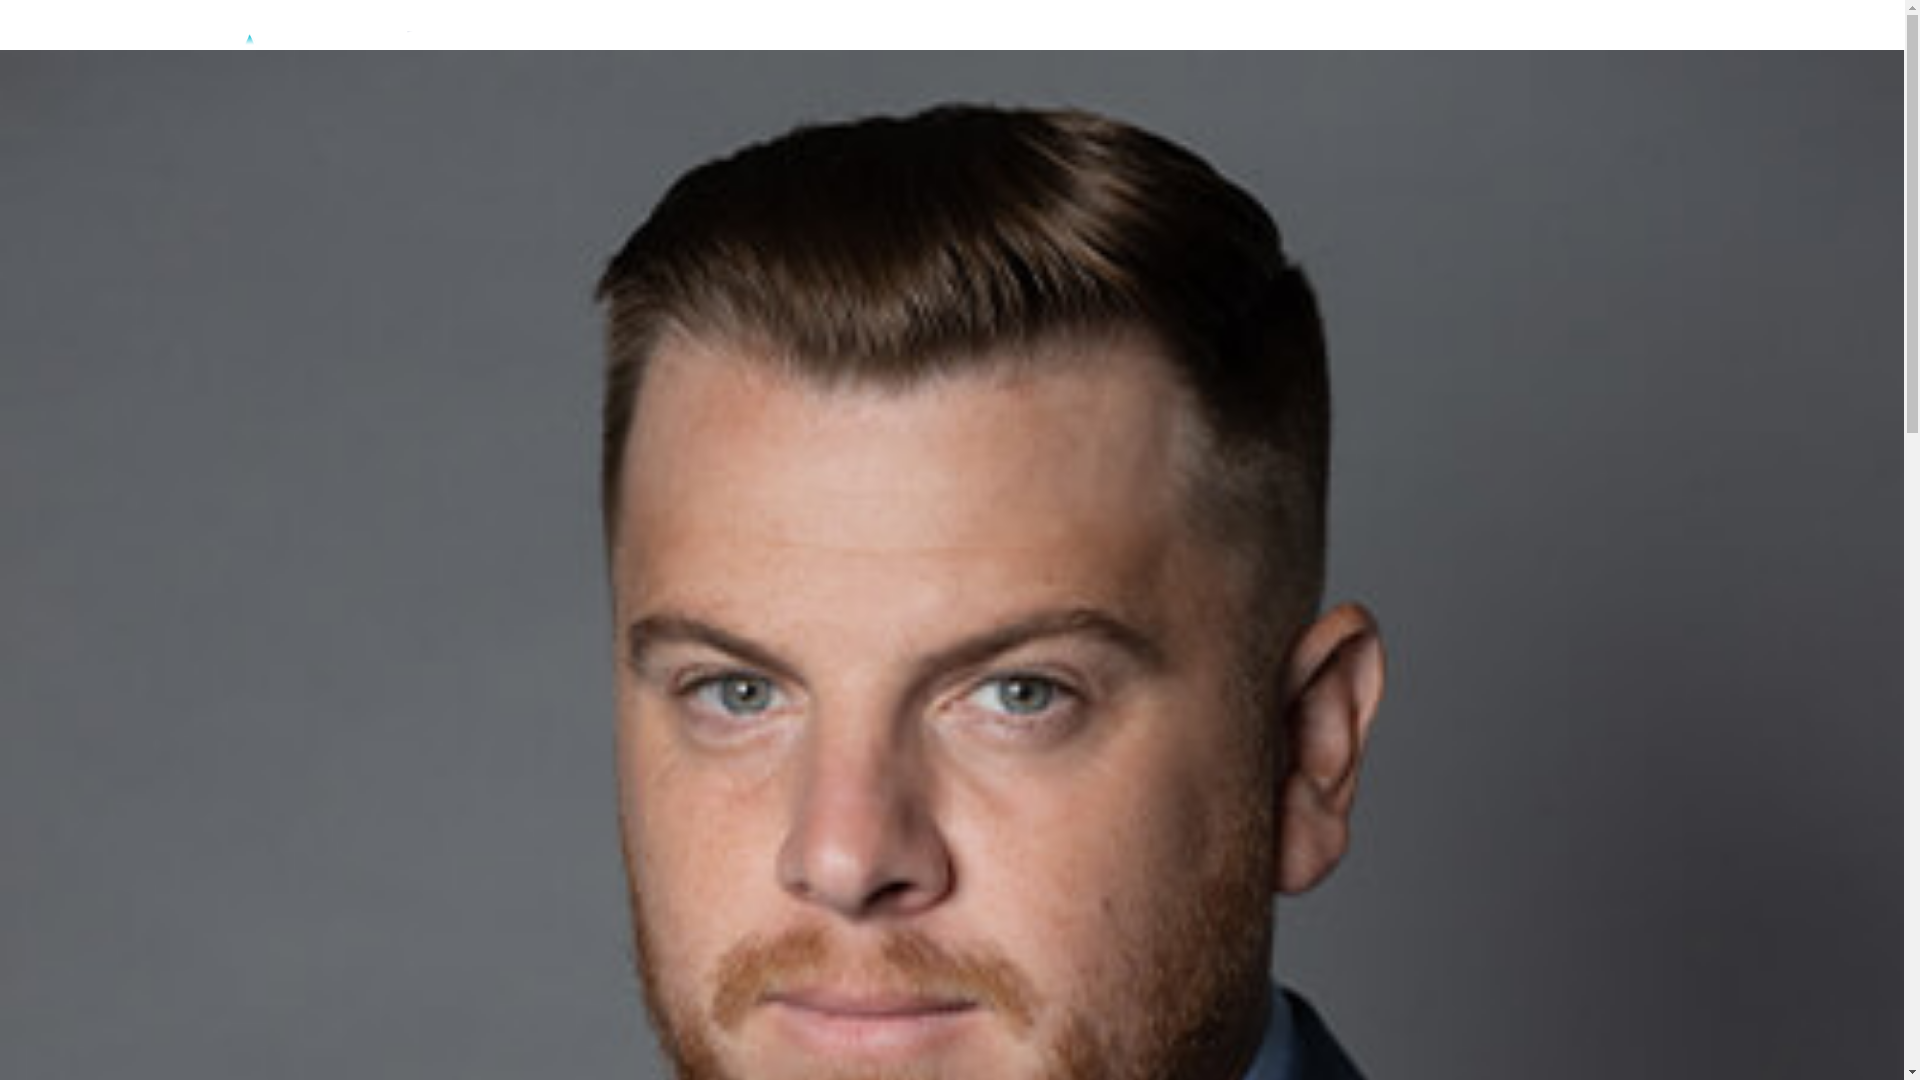 The height and width of the screenshot is (1080, 1920). I want to click on INVESTOR PORTAL, so click(1592, 37).